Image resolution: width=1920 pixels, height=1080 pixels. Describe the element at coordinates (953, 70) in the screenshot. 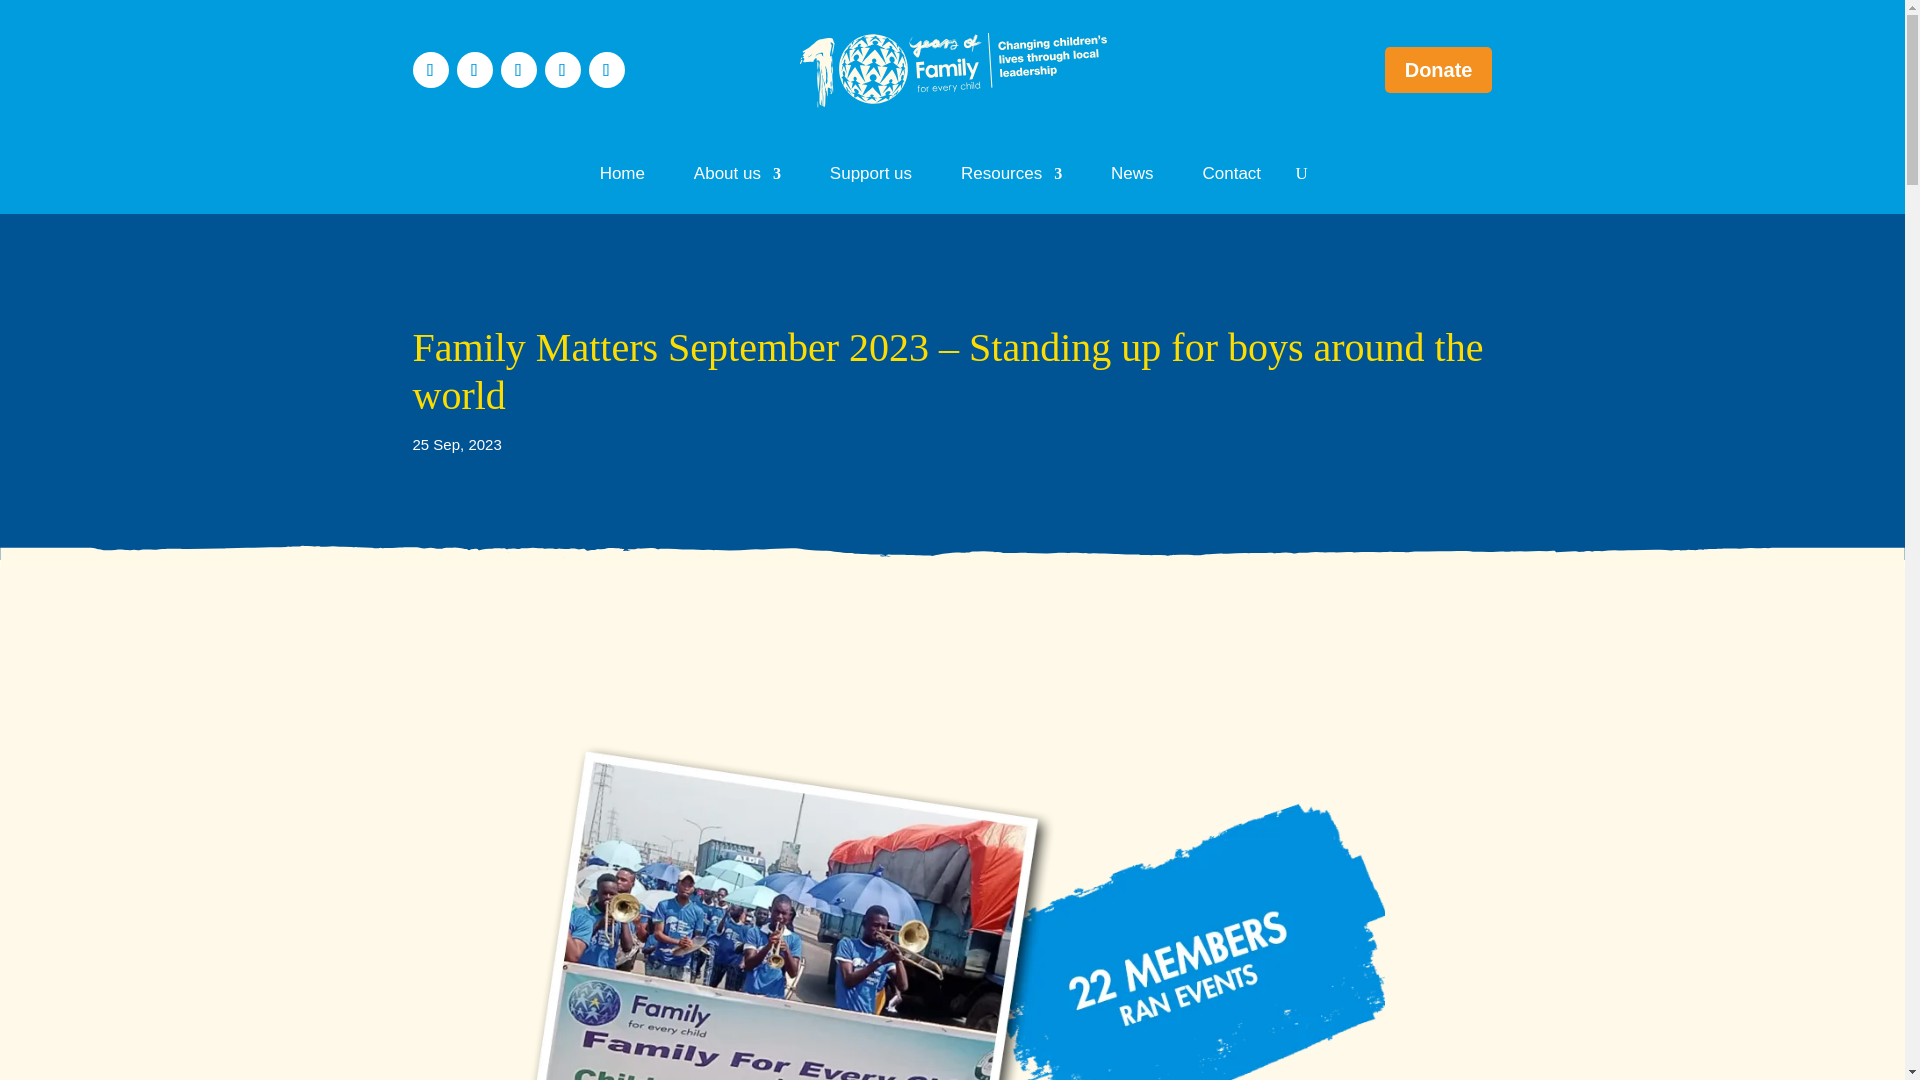

I see `10 years logo svg file` at that location.